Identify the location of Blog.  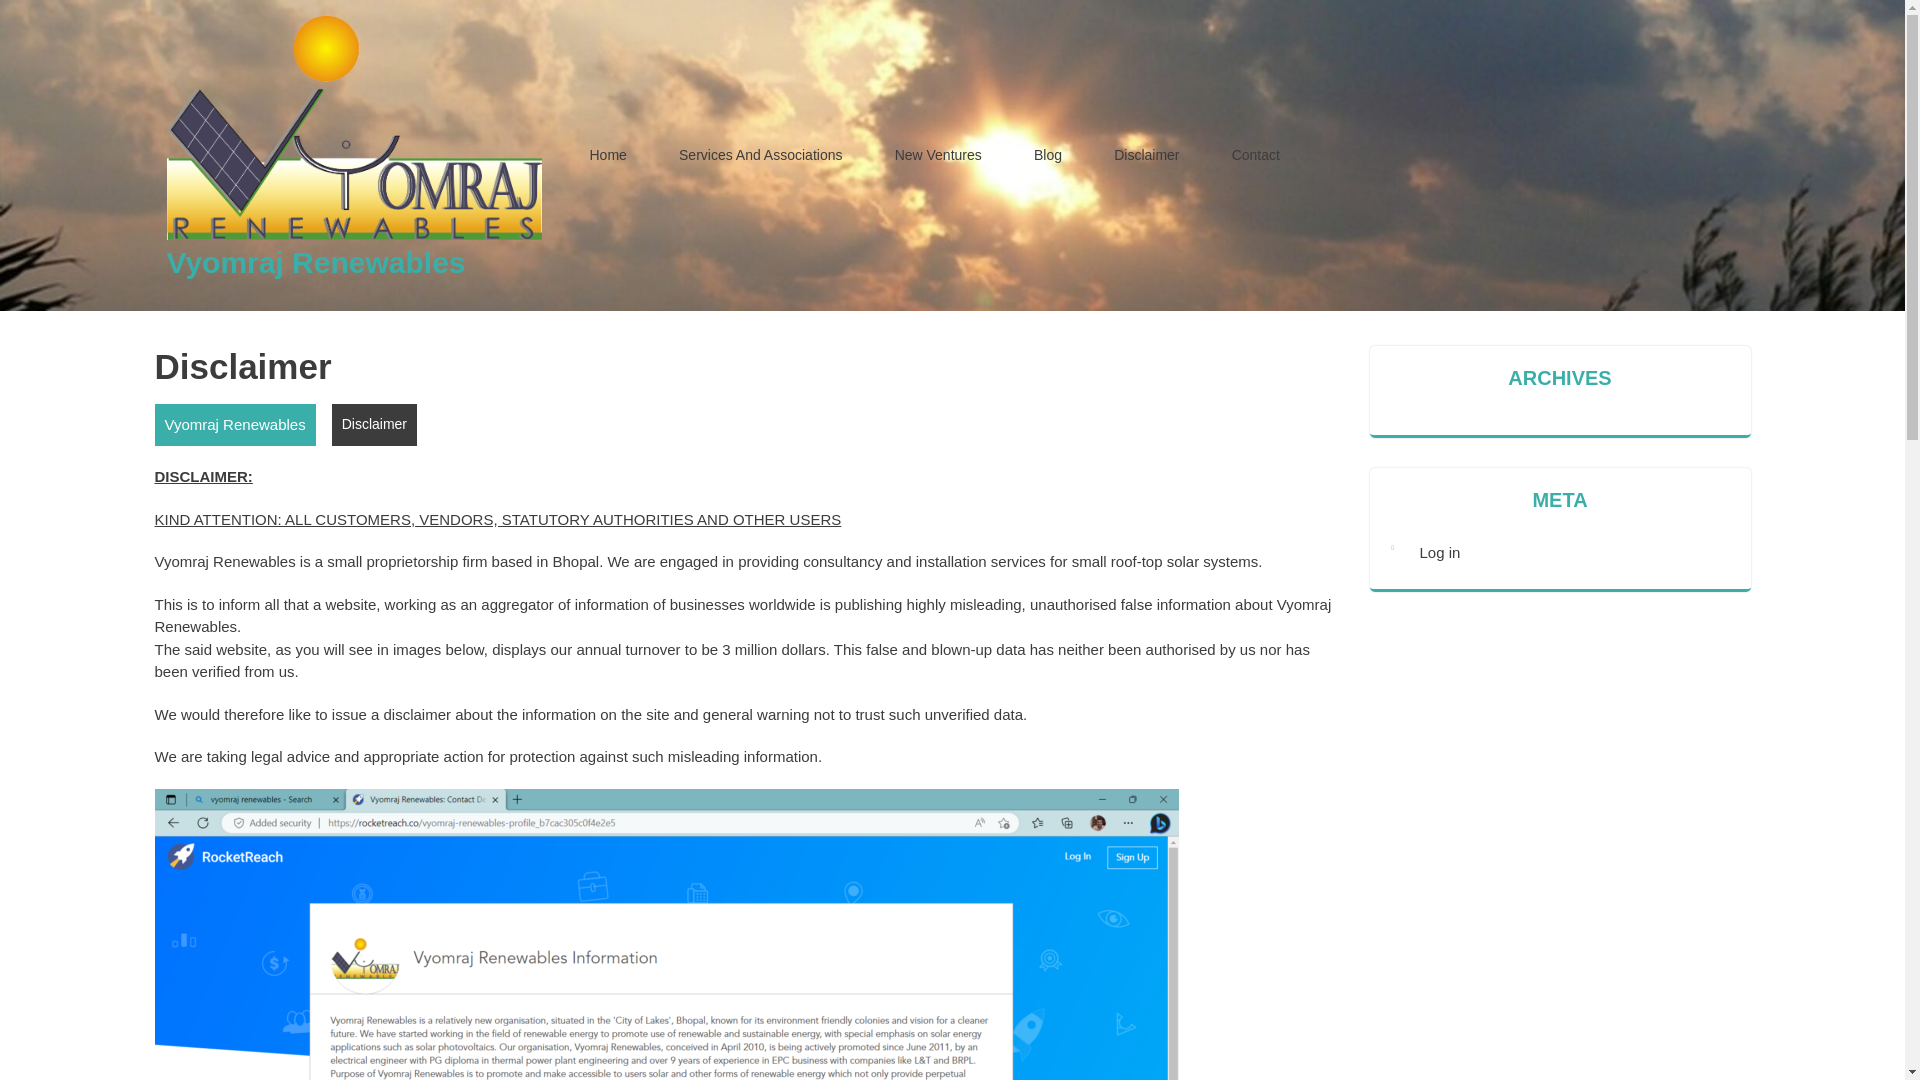
(1048, 156).